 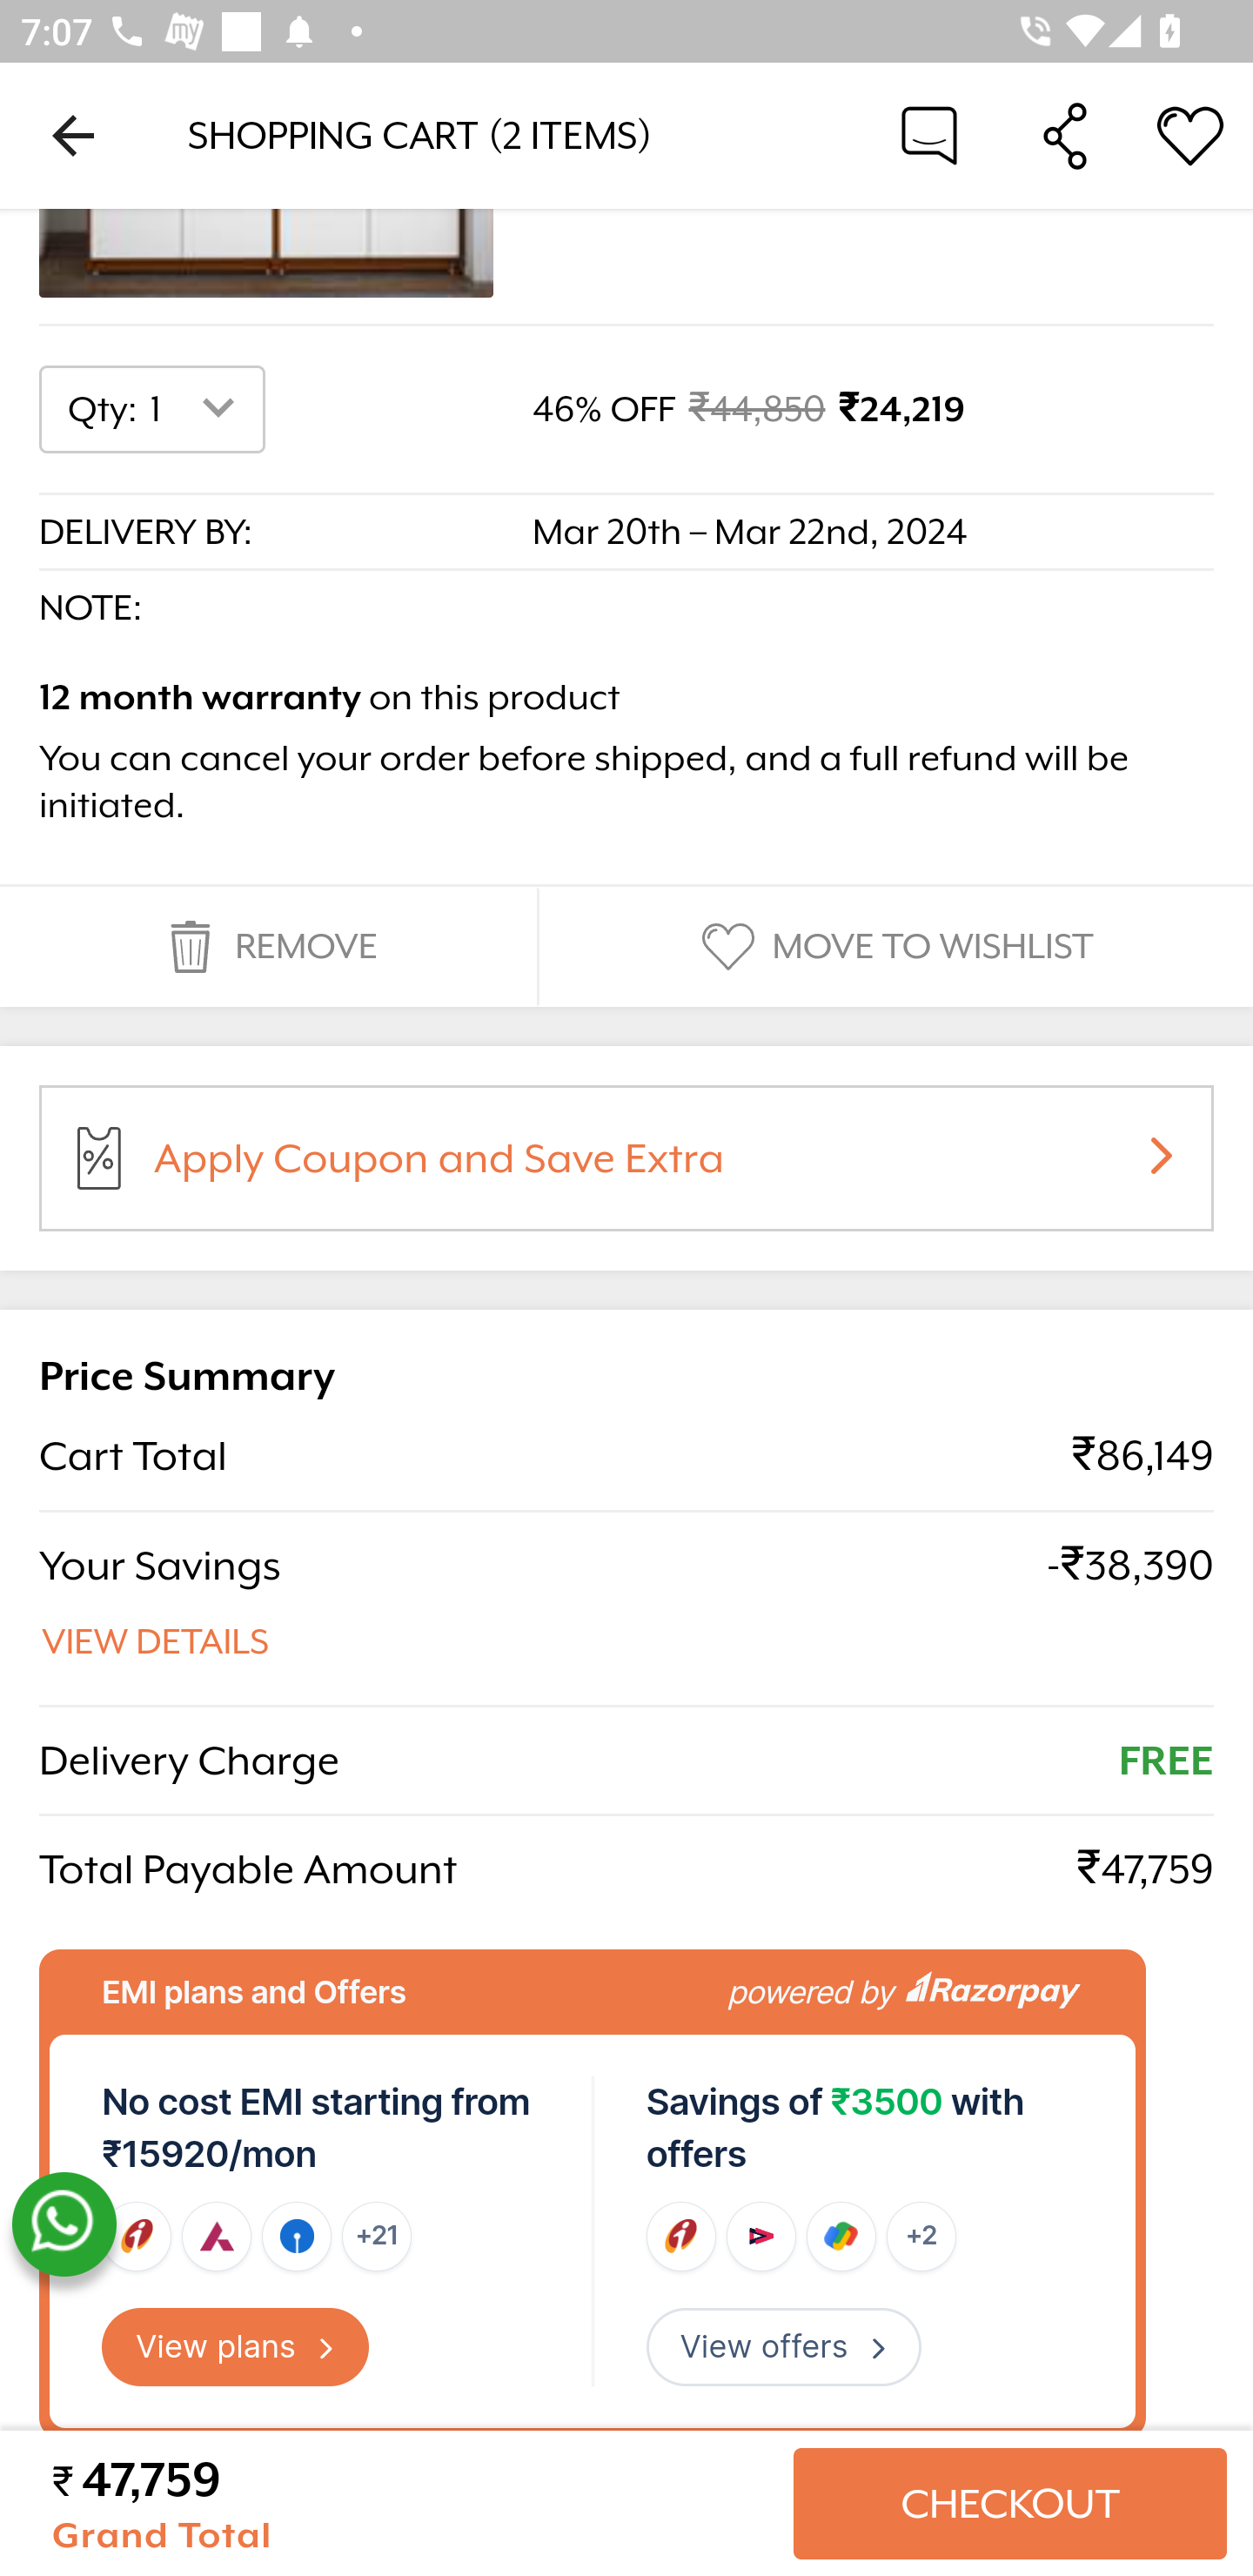 I want to click on ₹ 47,759 Grand Total, so click(x=411, y=2505).